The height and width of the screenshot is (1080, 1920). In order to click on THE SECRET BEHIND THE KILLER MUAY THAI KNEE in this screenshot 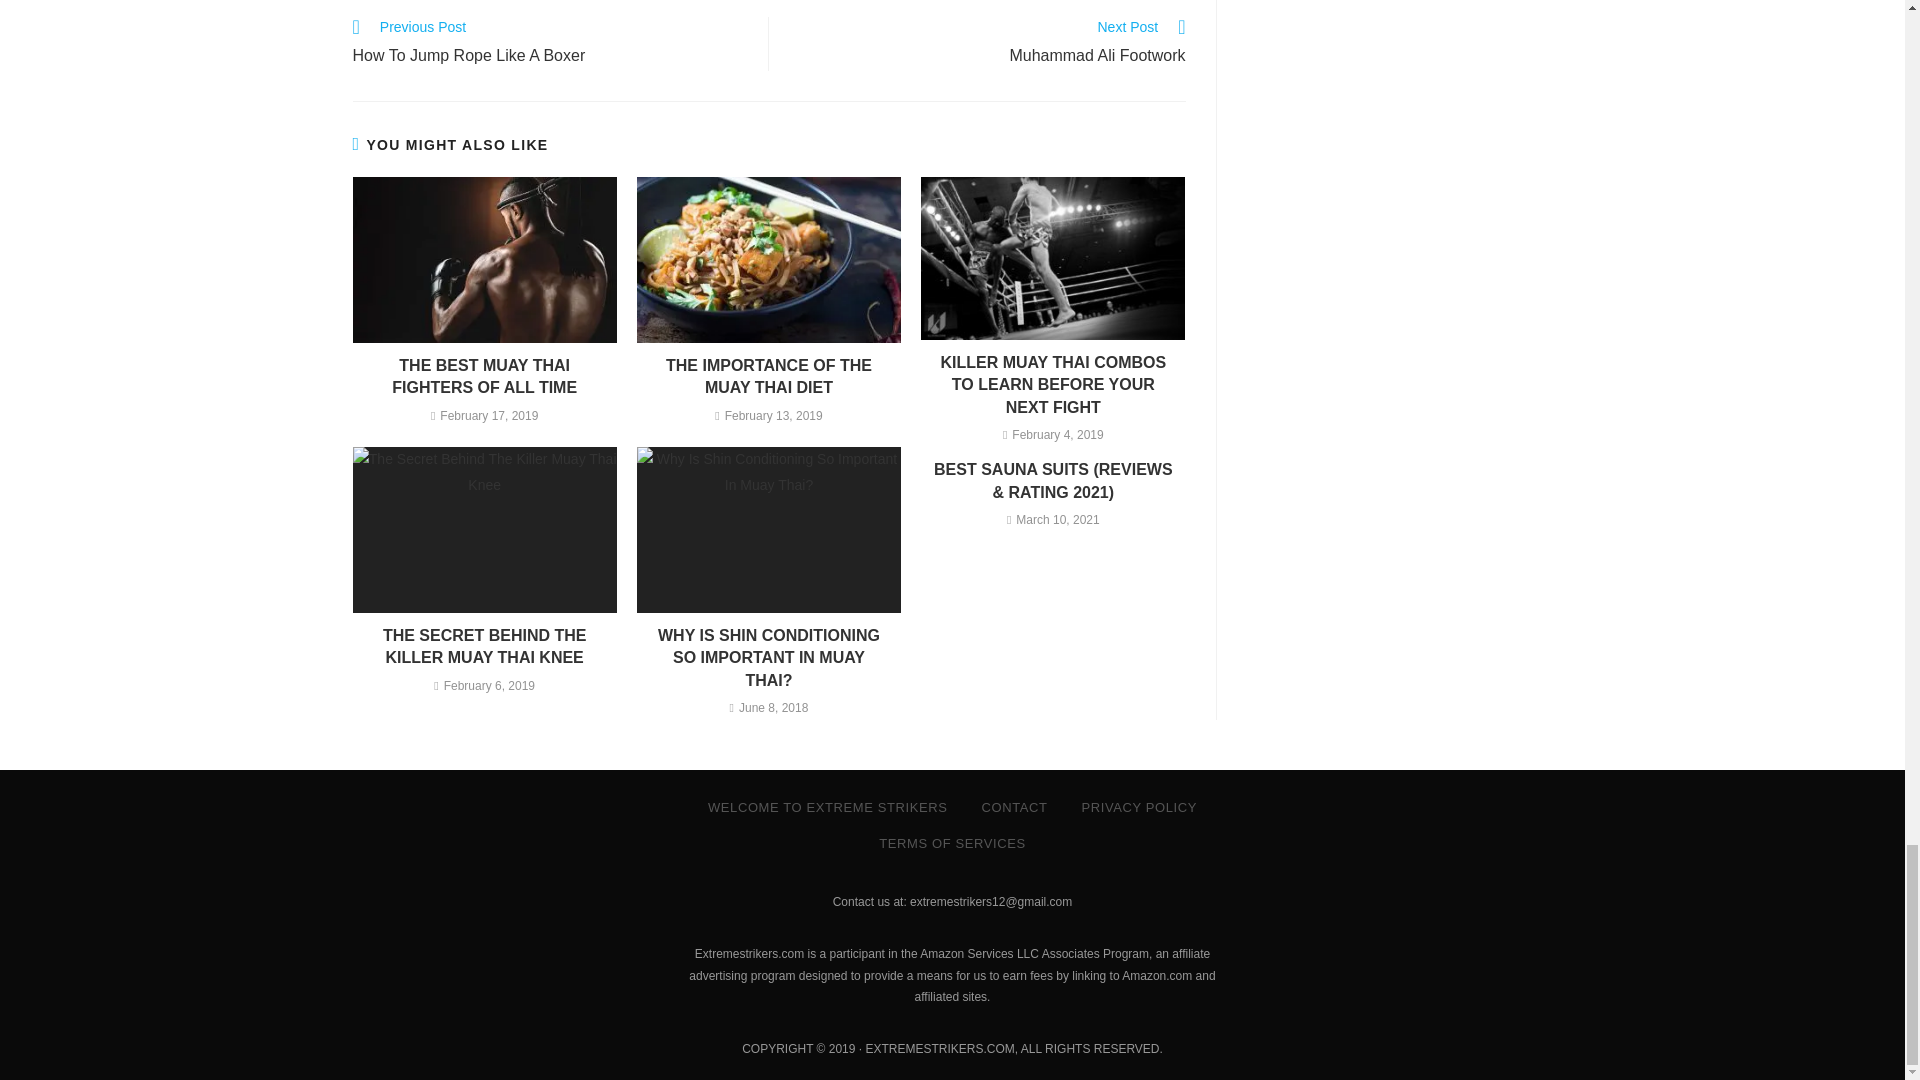, I will do `click(768, 377)`.